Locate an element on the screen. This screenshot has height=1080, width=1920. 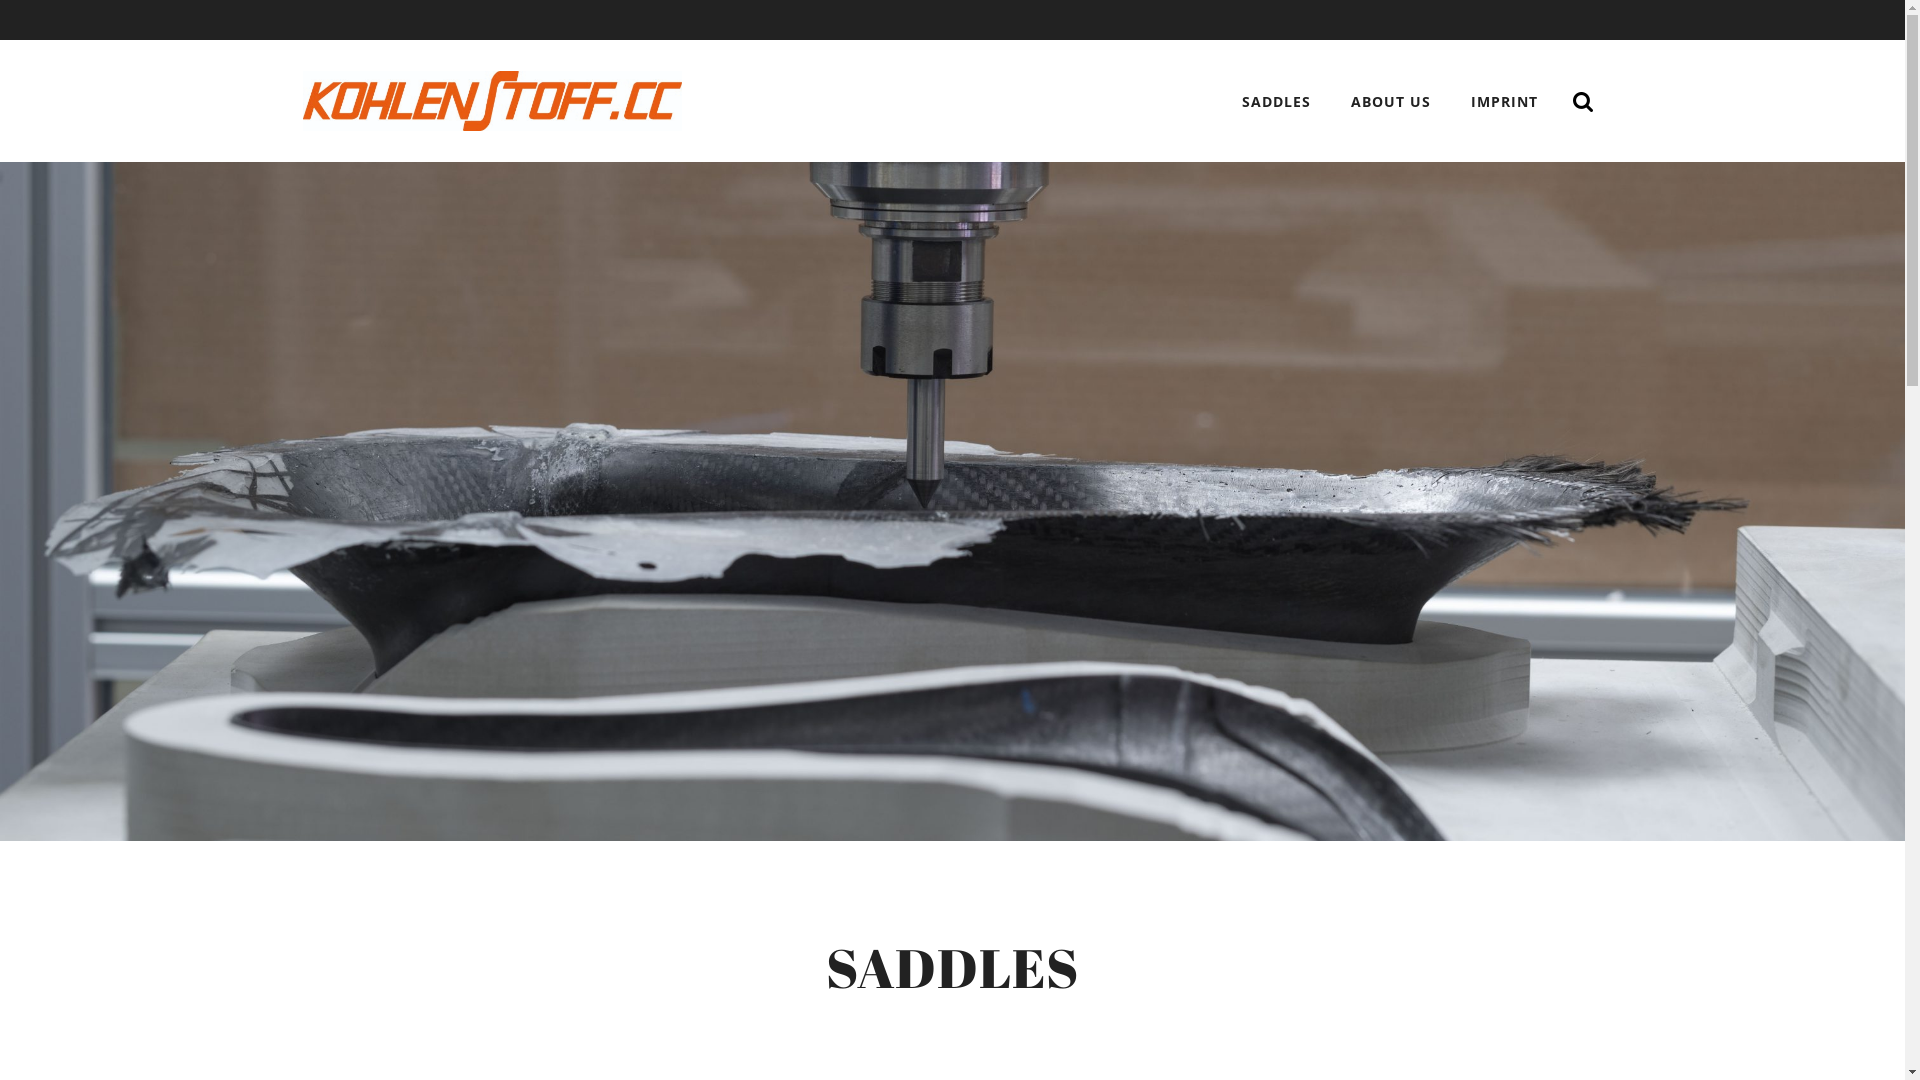
ABOUT US is located at coordinates (1391, 102).